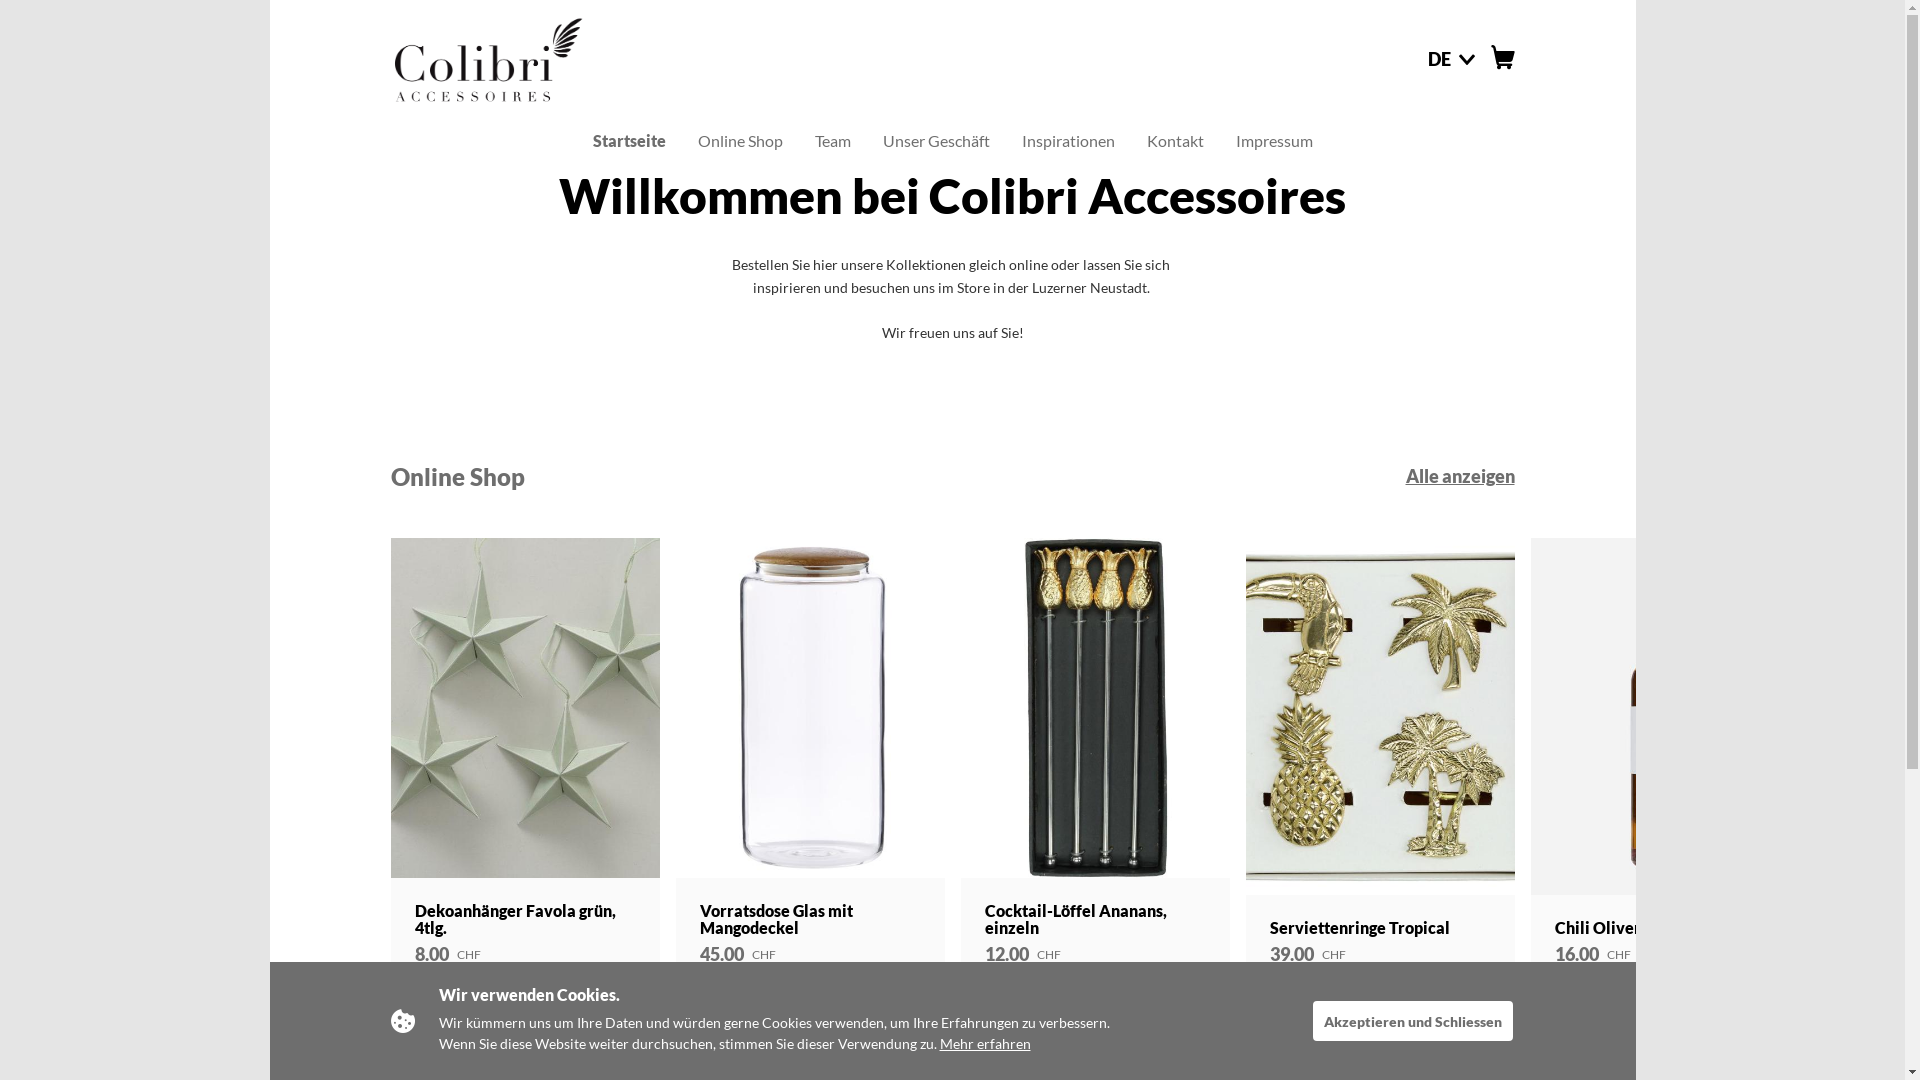 Image resolution: width=1920 pixels, height=1080 pixels. I want to click on Alle anzeigen, so click(1460, 477).